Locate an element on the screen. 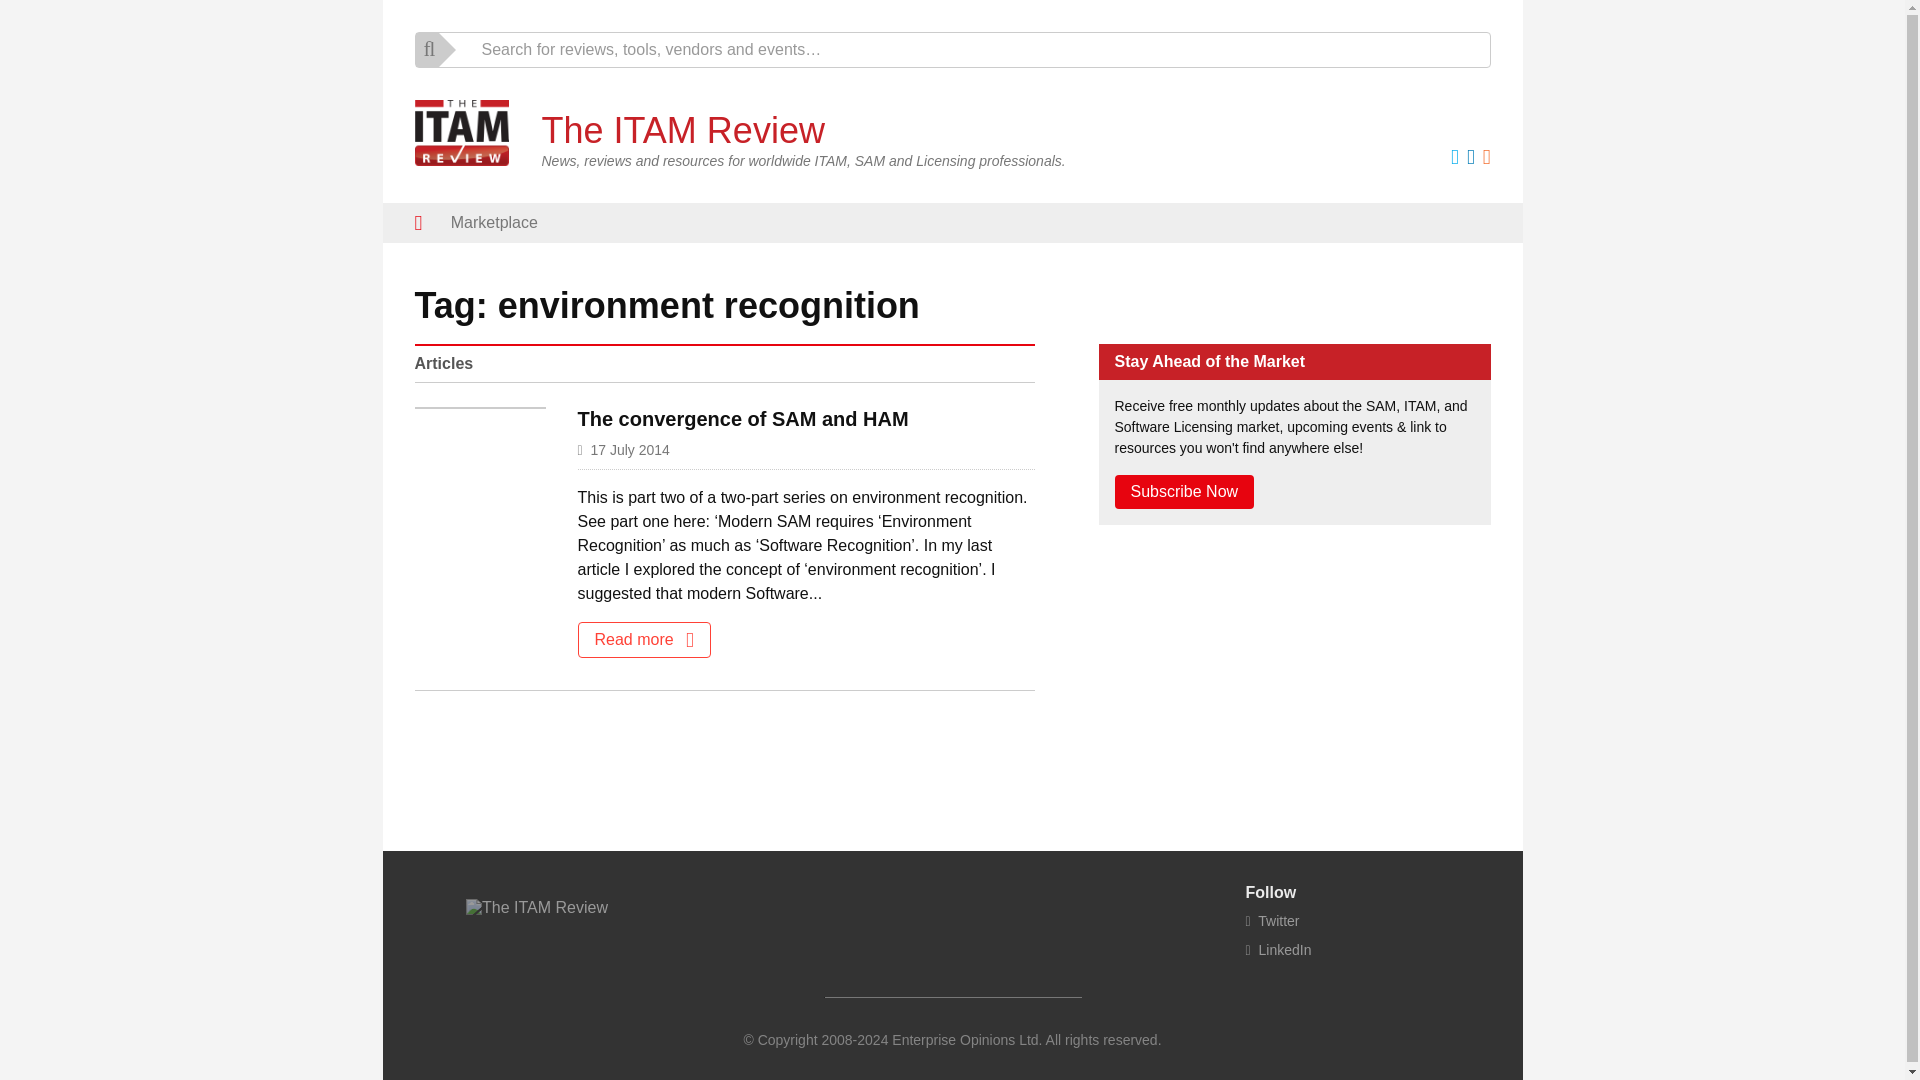  Marketplace is located at coordinates (494, 223).